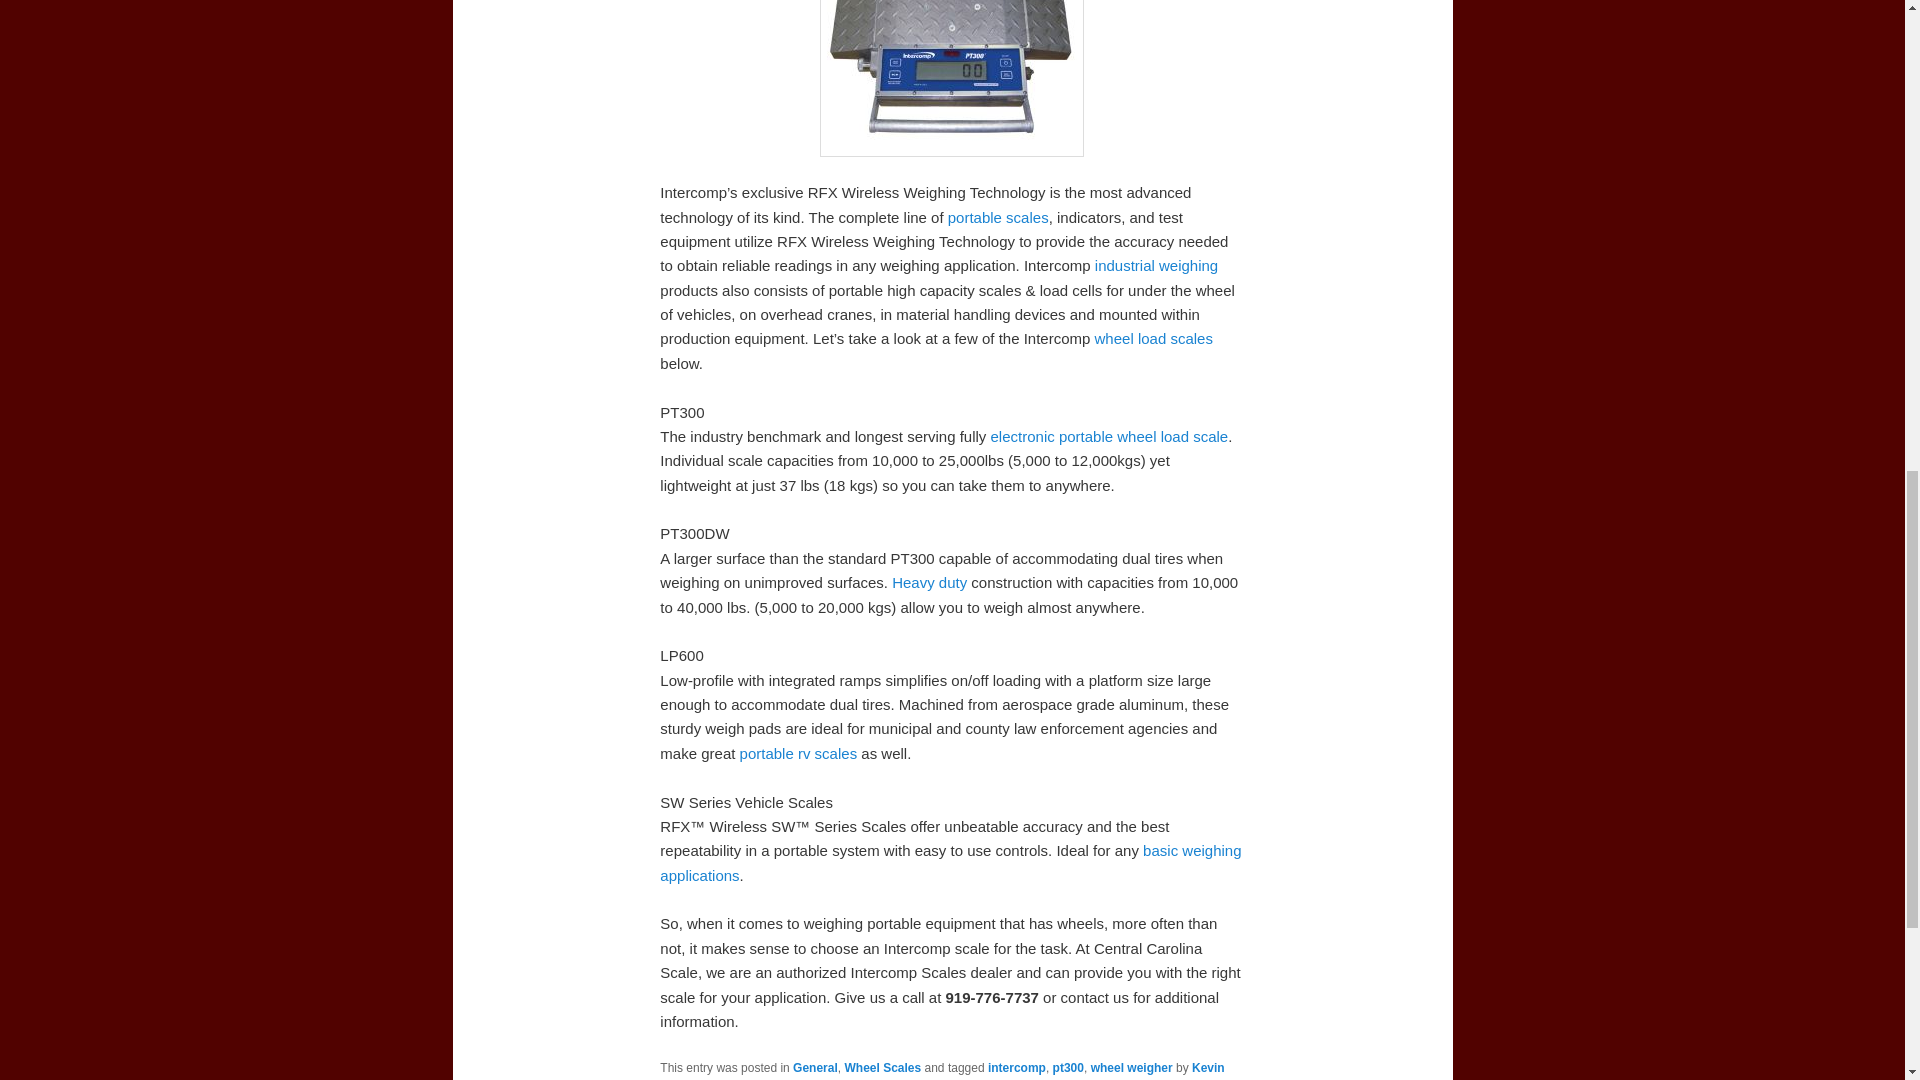 The width and height of the screenshot is (1920, 1080). I want to click on General, so click(814, 1067).